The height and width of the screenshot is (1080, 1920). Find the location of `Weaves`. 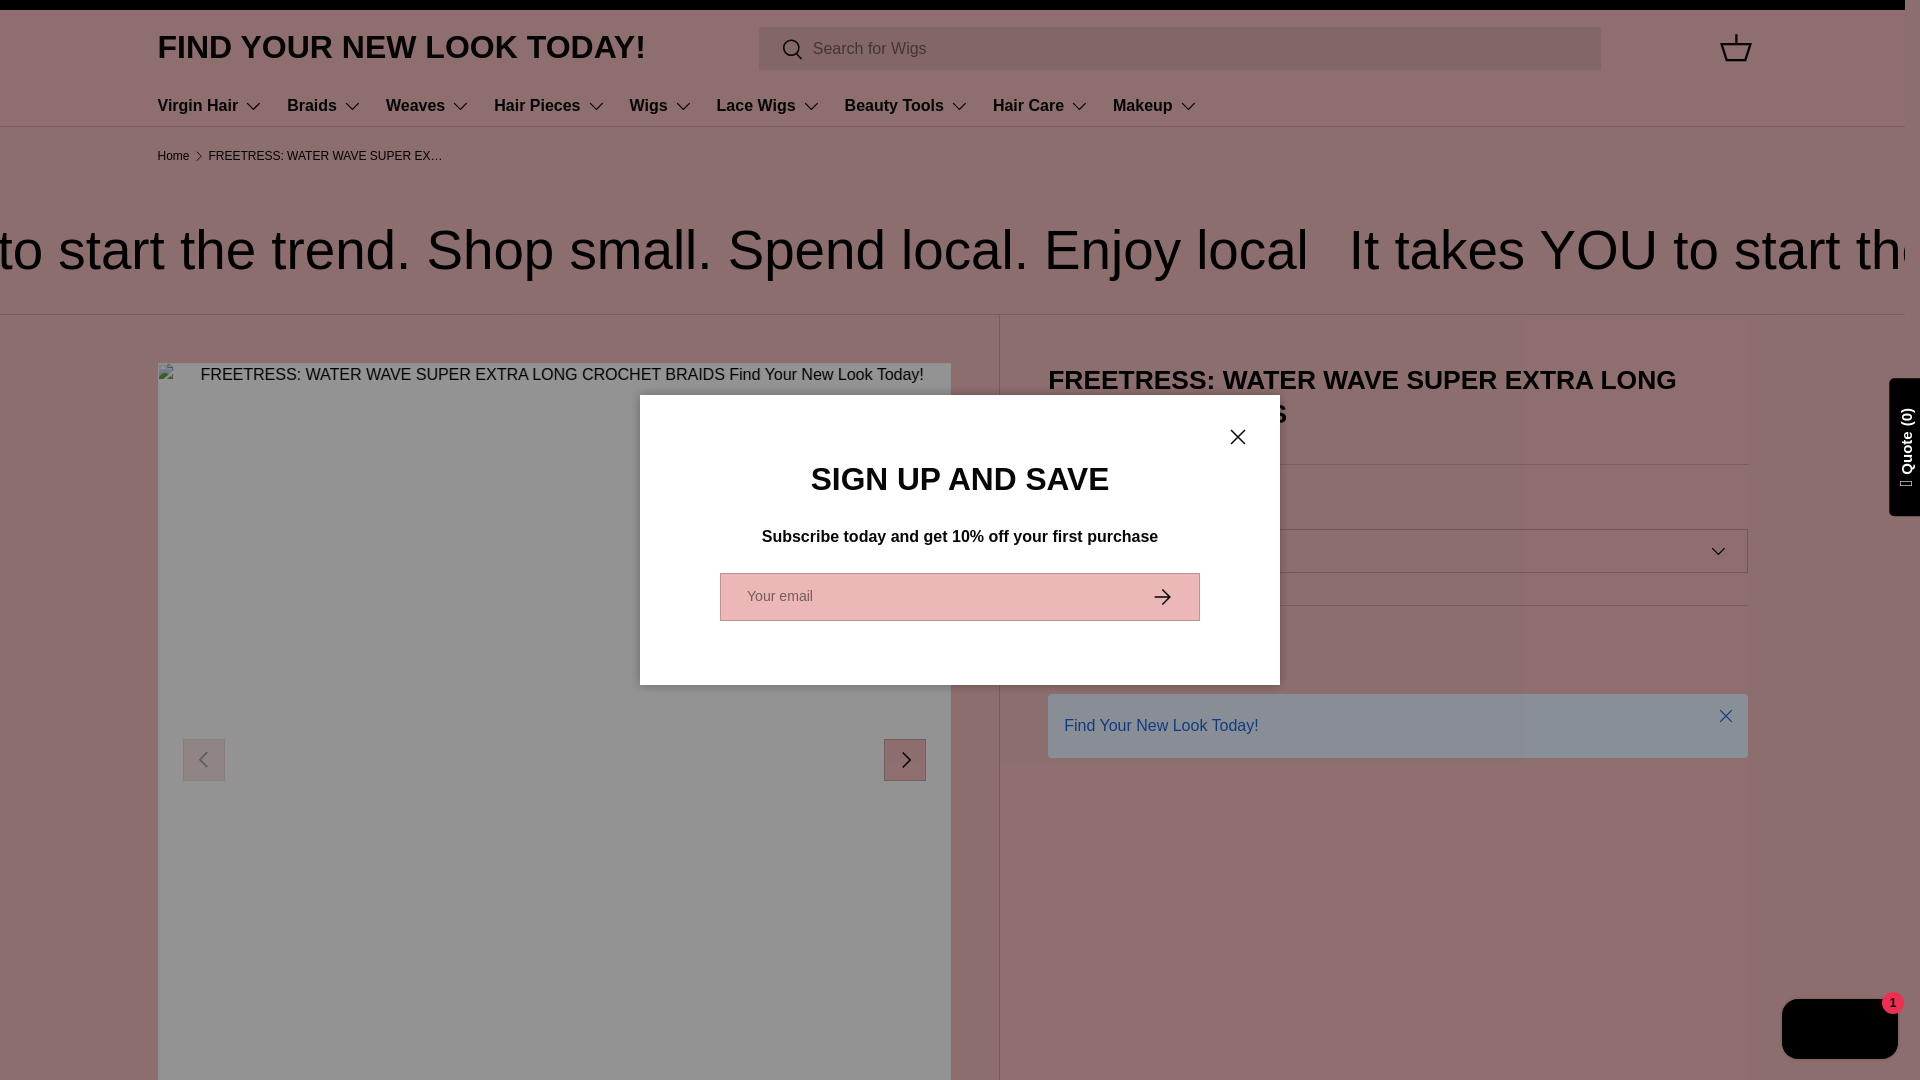

Weaves is located at coordinates (428, 106).